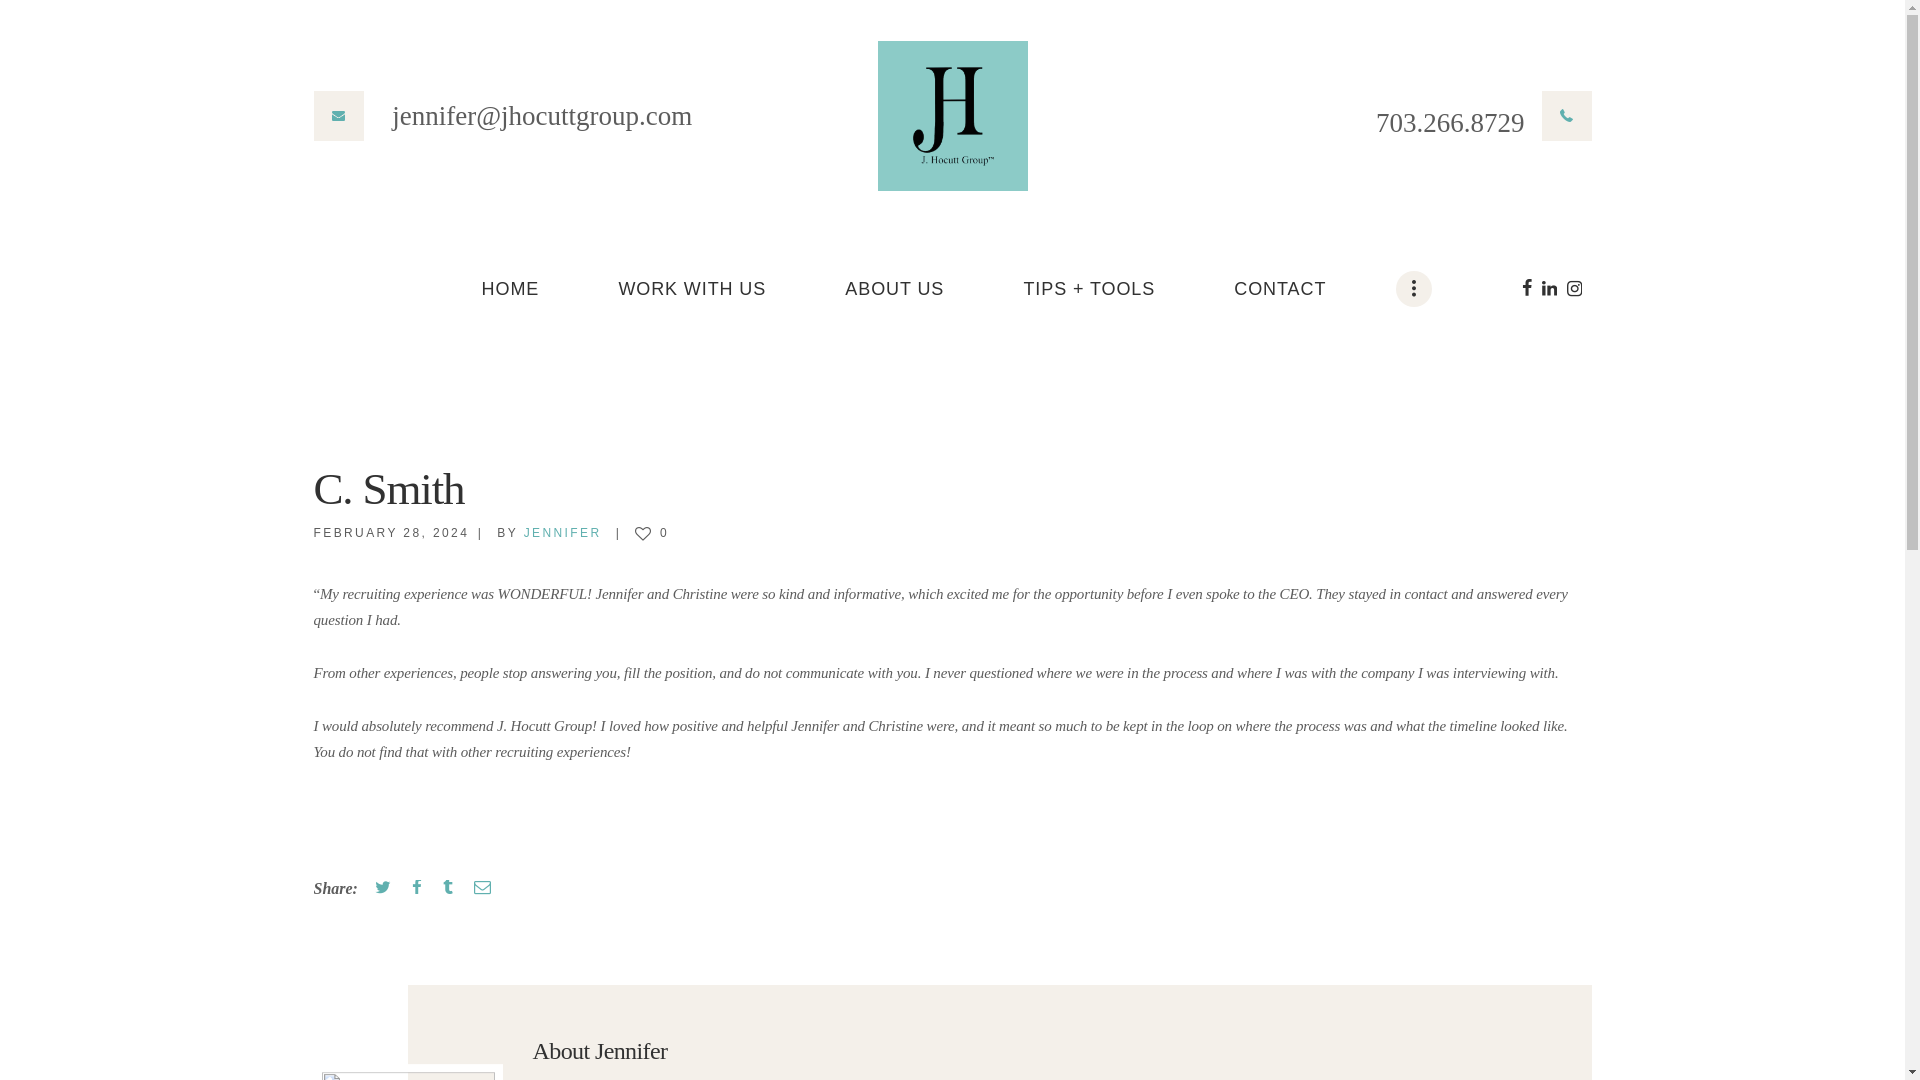  What do you see at coordinates (894, 290) in the screenshot?
I see `ABOUT US` at bounding box center [894, 290].